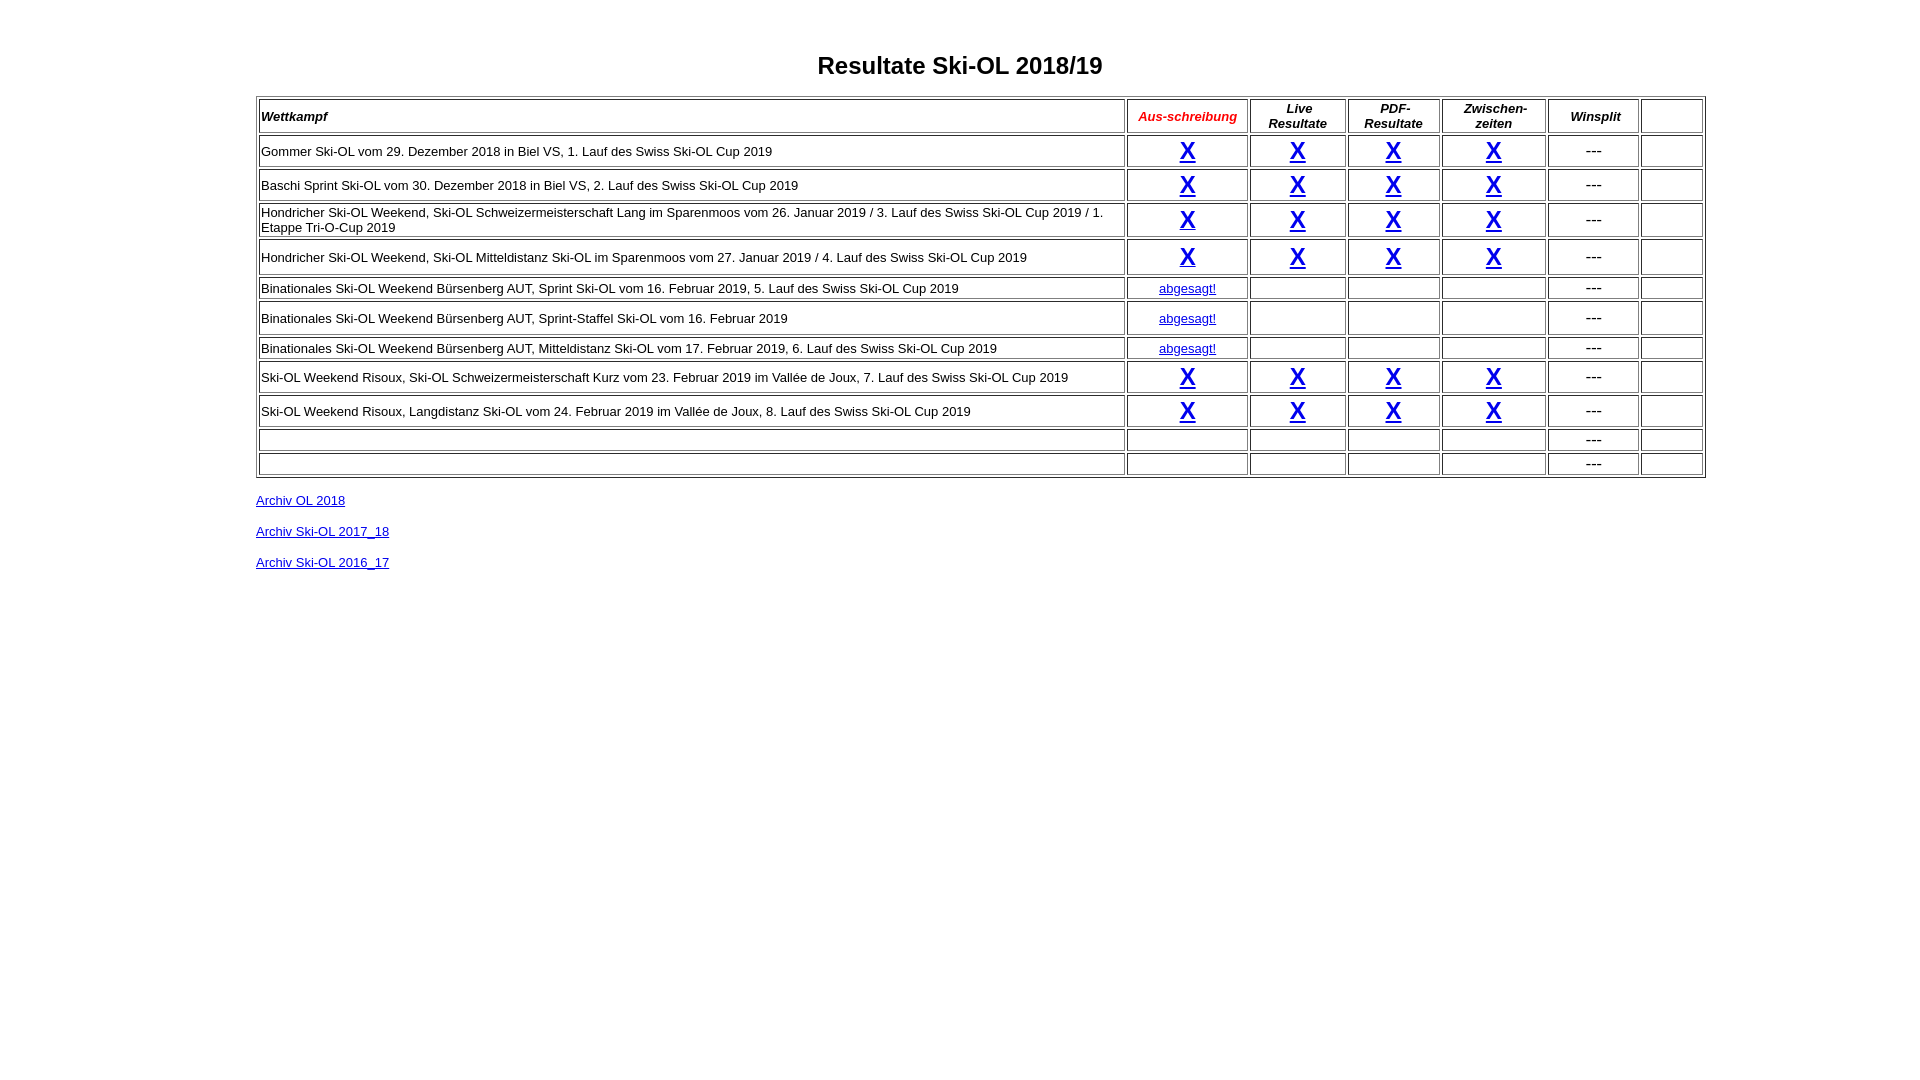 The image size is (1920, 1080). Describe the element at coordinates (1298, 184) in the screenshot. I see `X` at that location.